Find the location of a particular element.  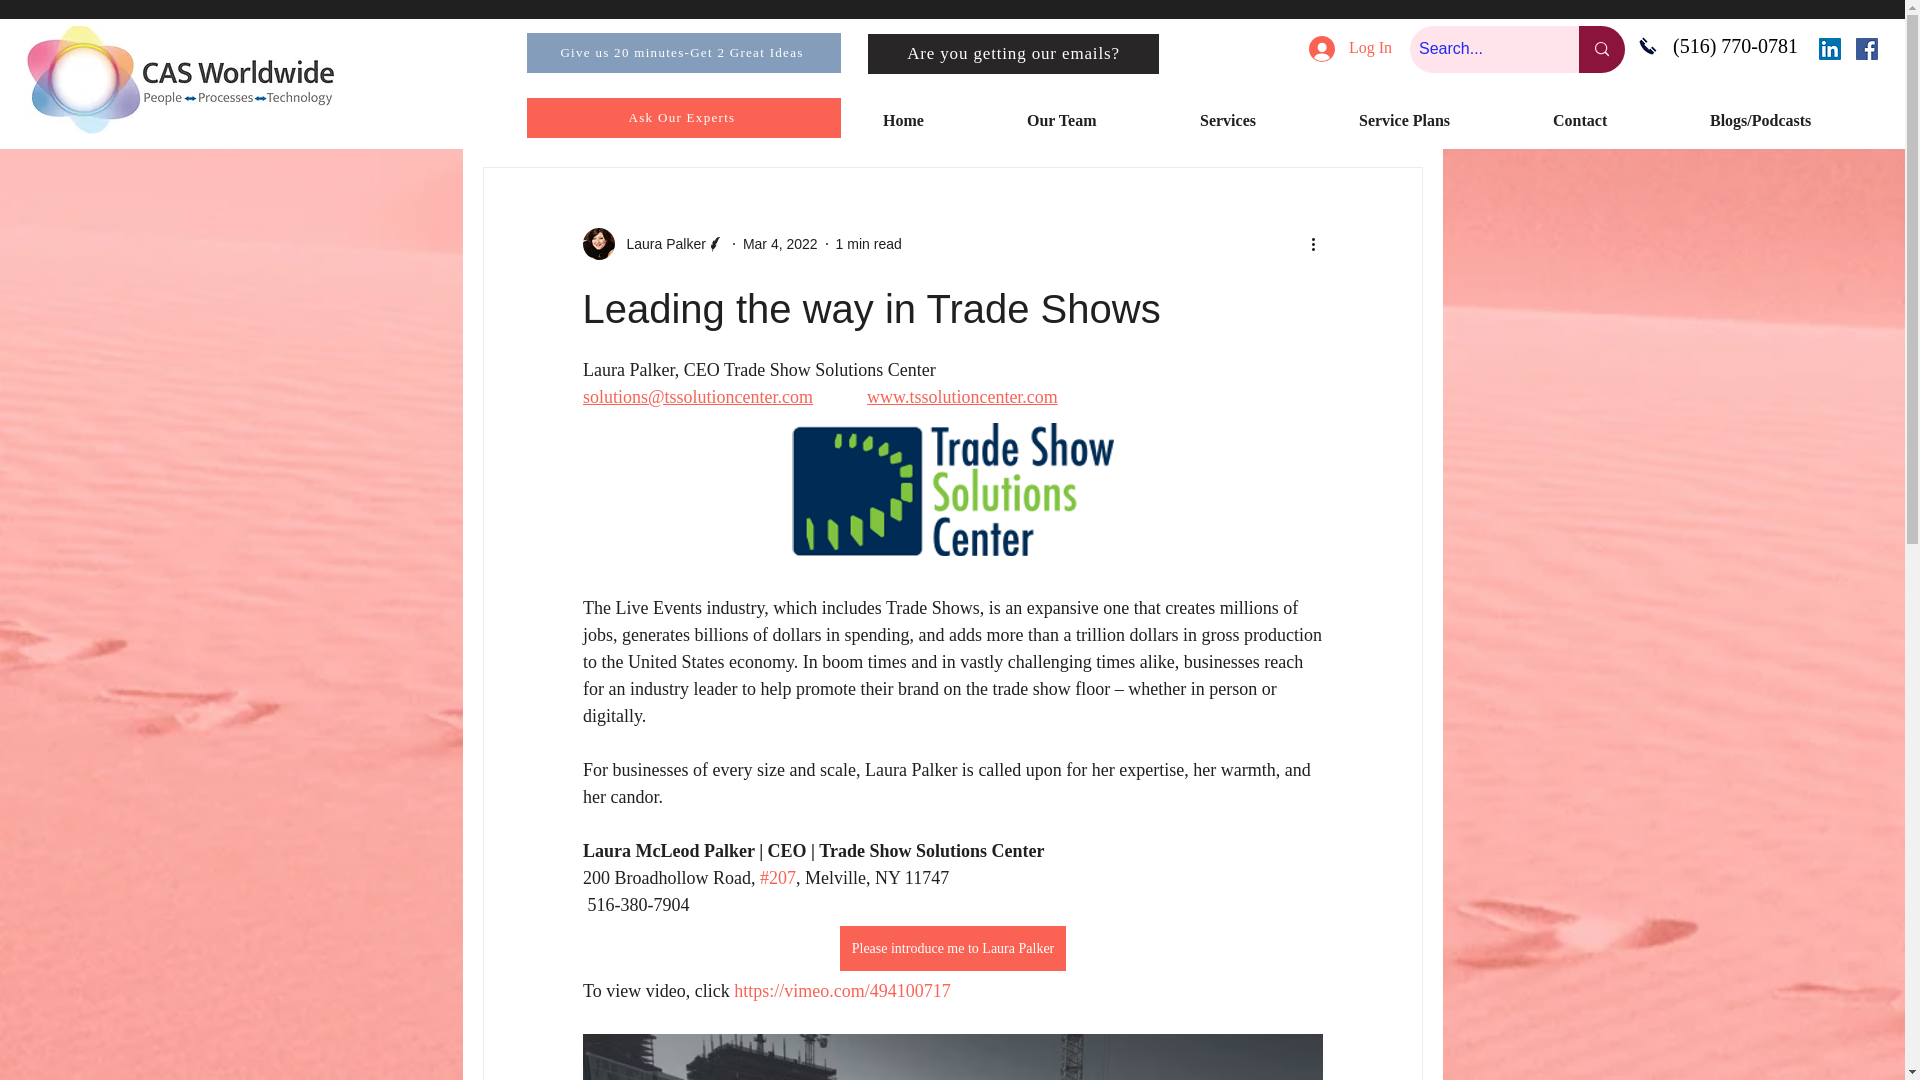

Please introduce me to Laura Palker is located at coordinates (952, 948).